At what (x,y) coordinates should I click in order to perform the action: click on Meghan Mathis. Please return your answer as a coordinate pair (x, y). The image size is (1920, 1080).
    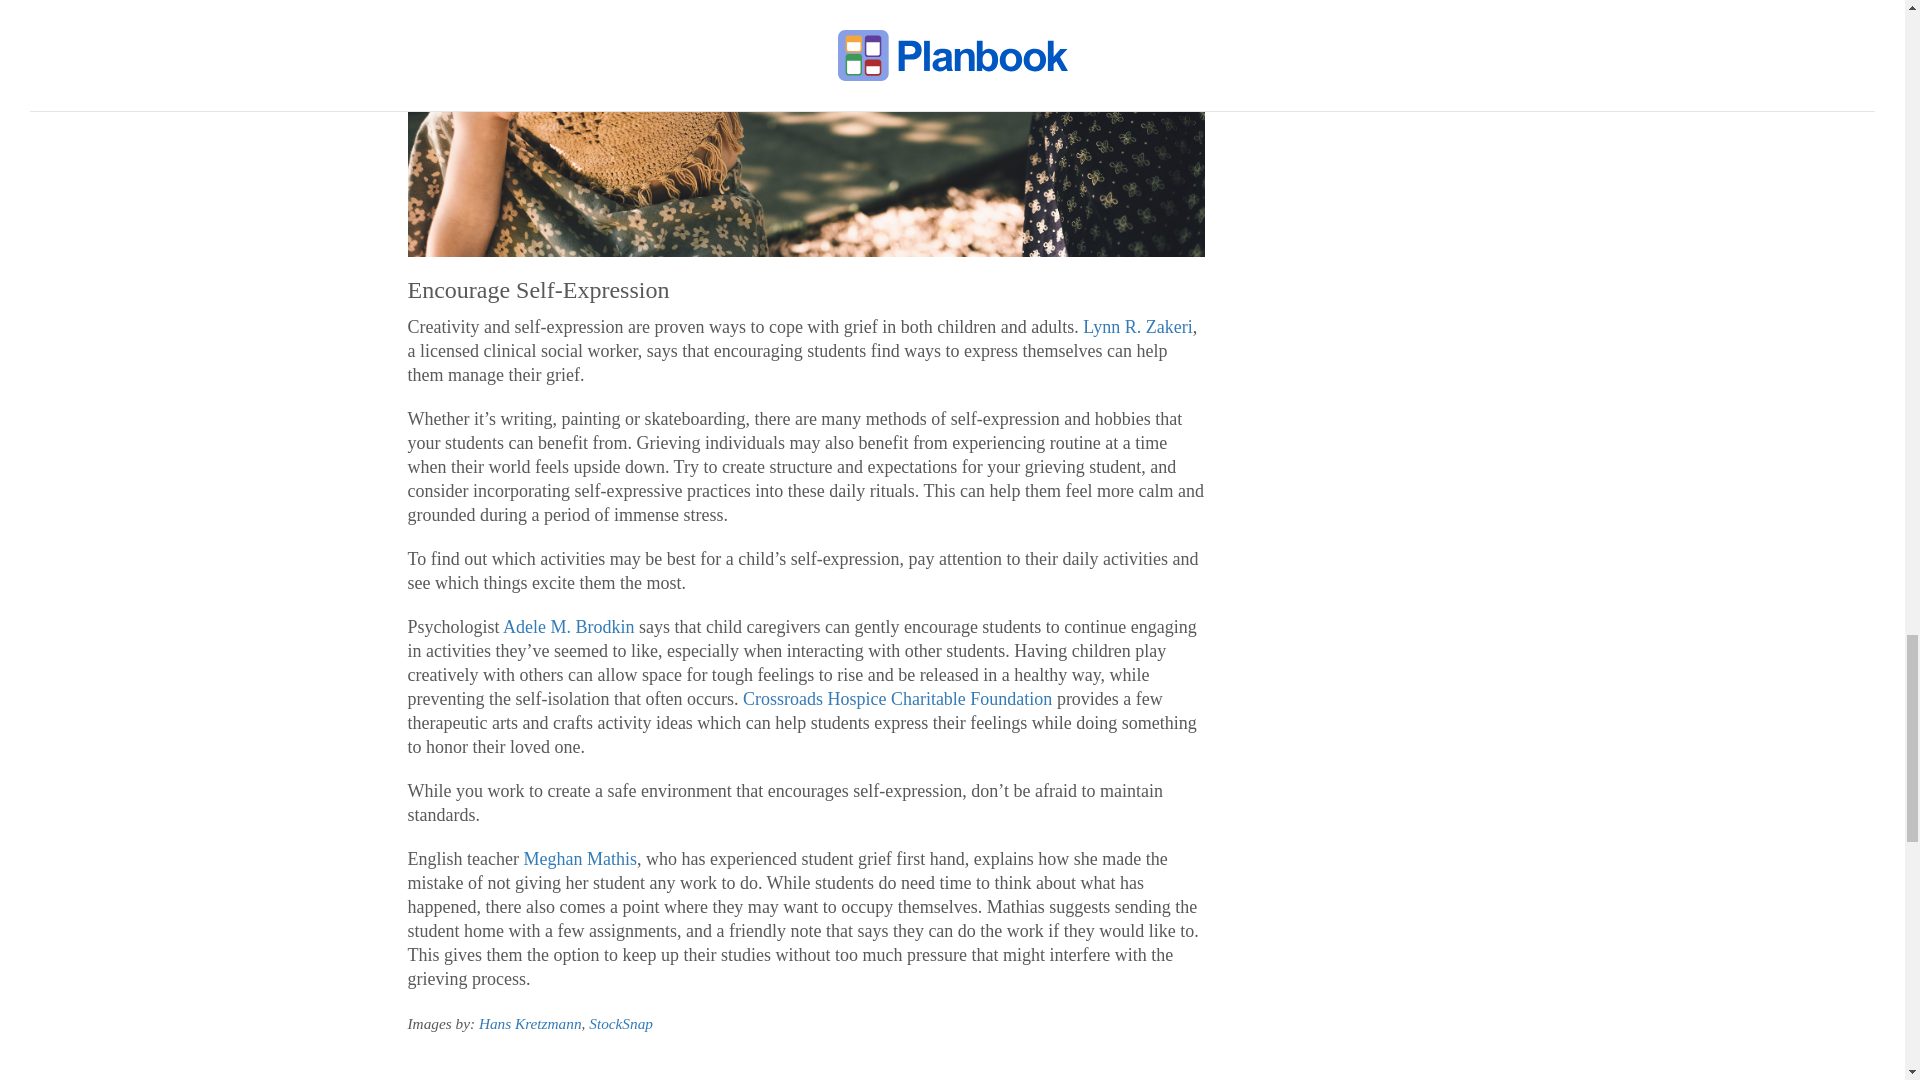
    Looking at the image, I should click on (578, 858).